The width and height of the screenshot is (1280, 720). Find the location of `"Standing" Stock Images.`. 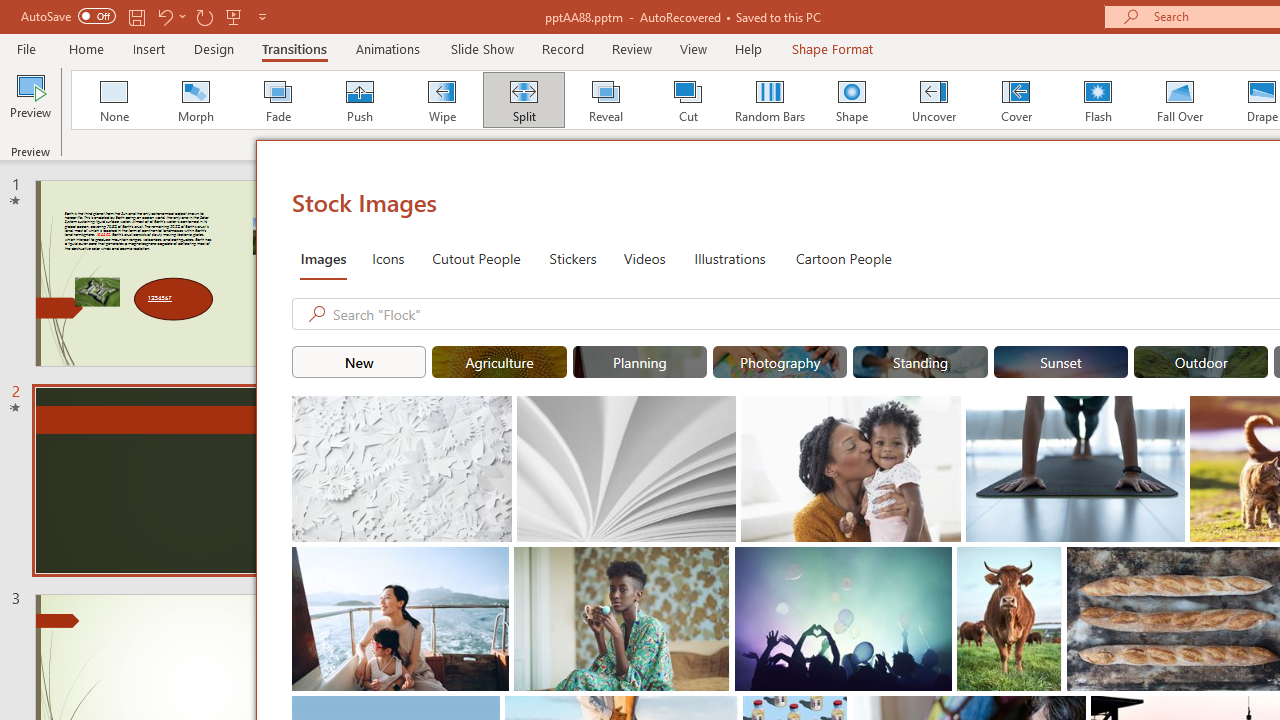

"Standing" Stock Images. is located at coordinates (920, 362).